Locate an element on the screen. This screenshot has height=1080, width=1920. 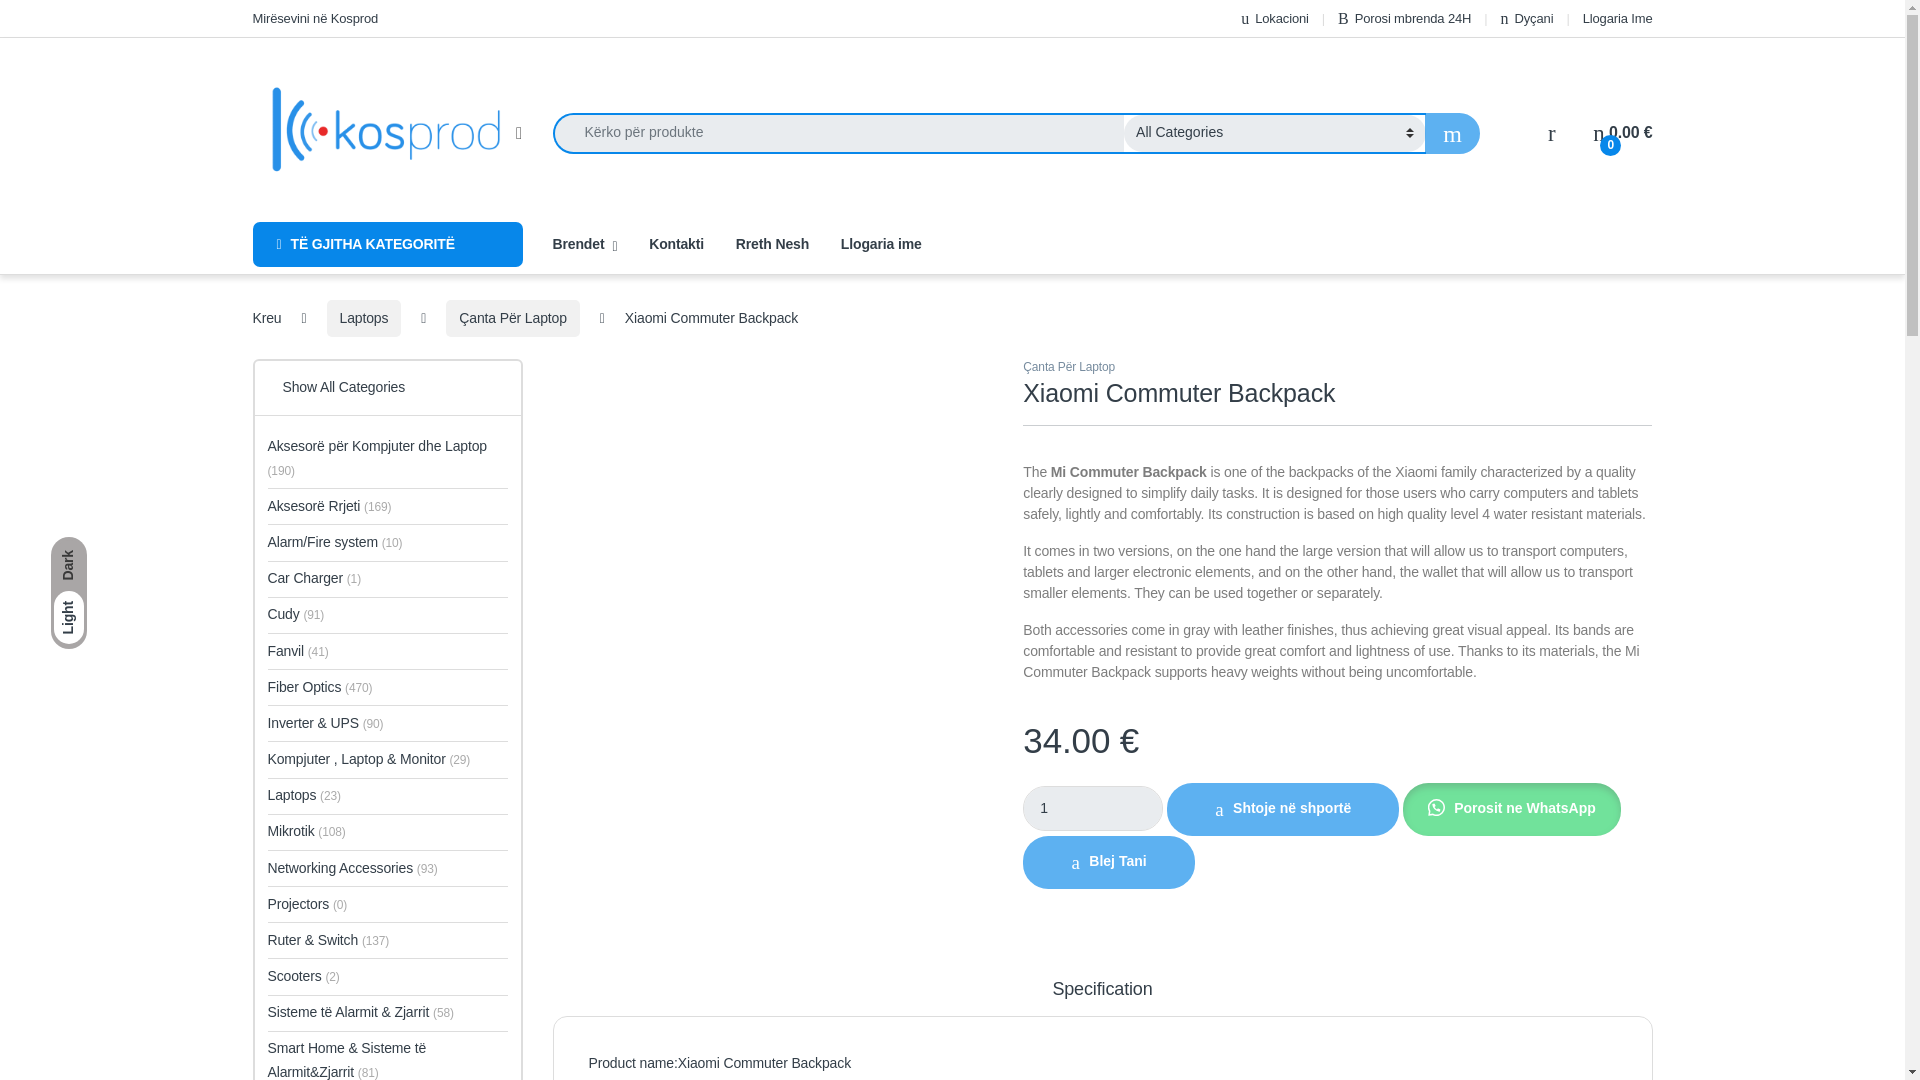
Lokacioni is located at coordinates (1274, 18).